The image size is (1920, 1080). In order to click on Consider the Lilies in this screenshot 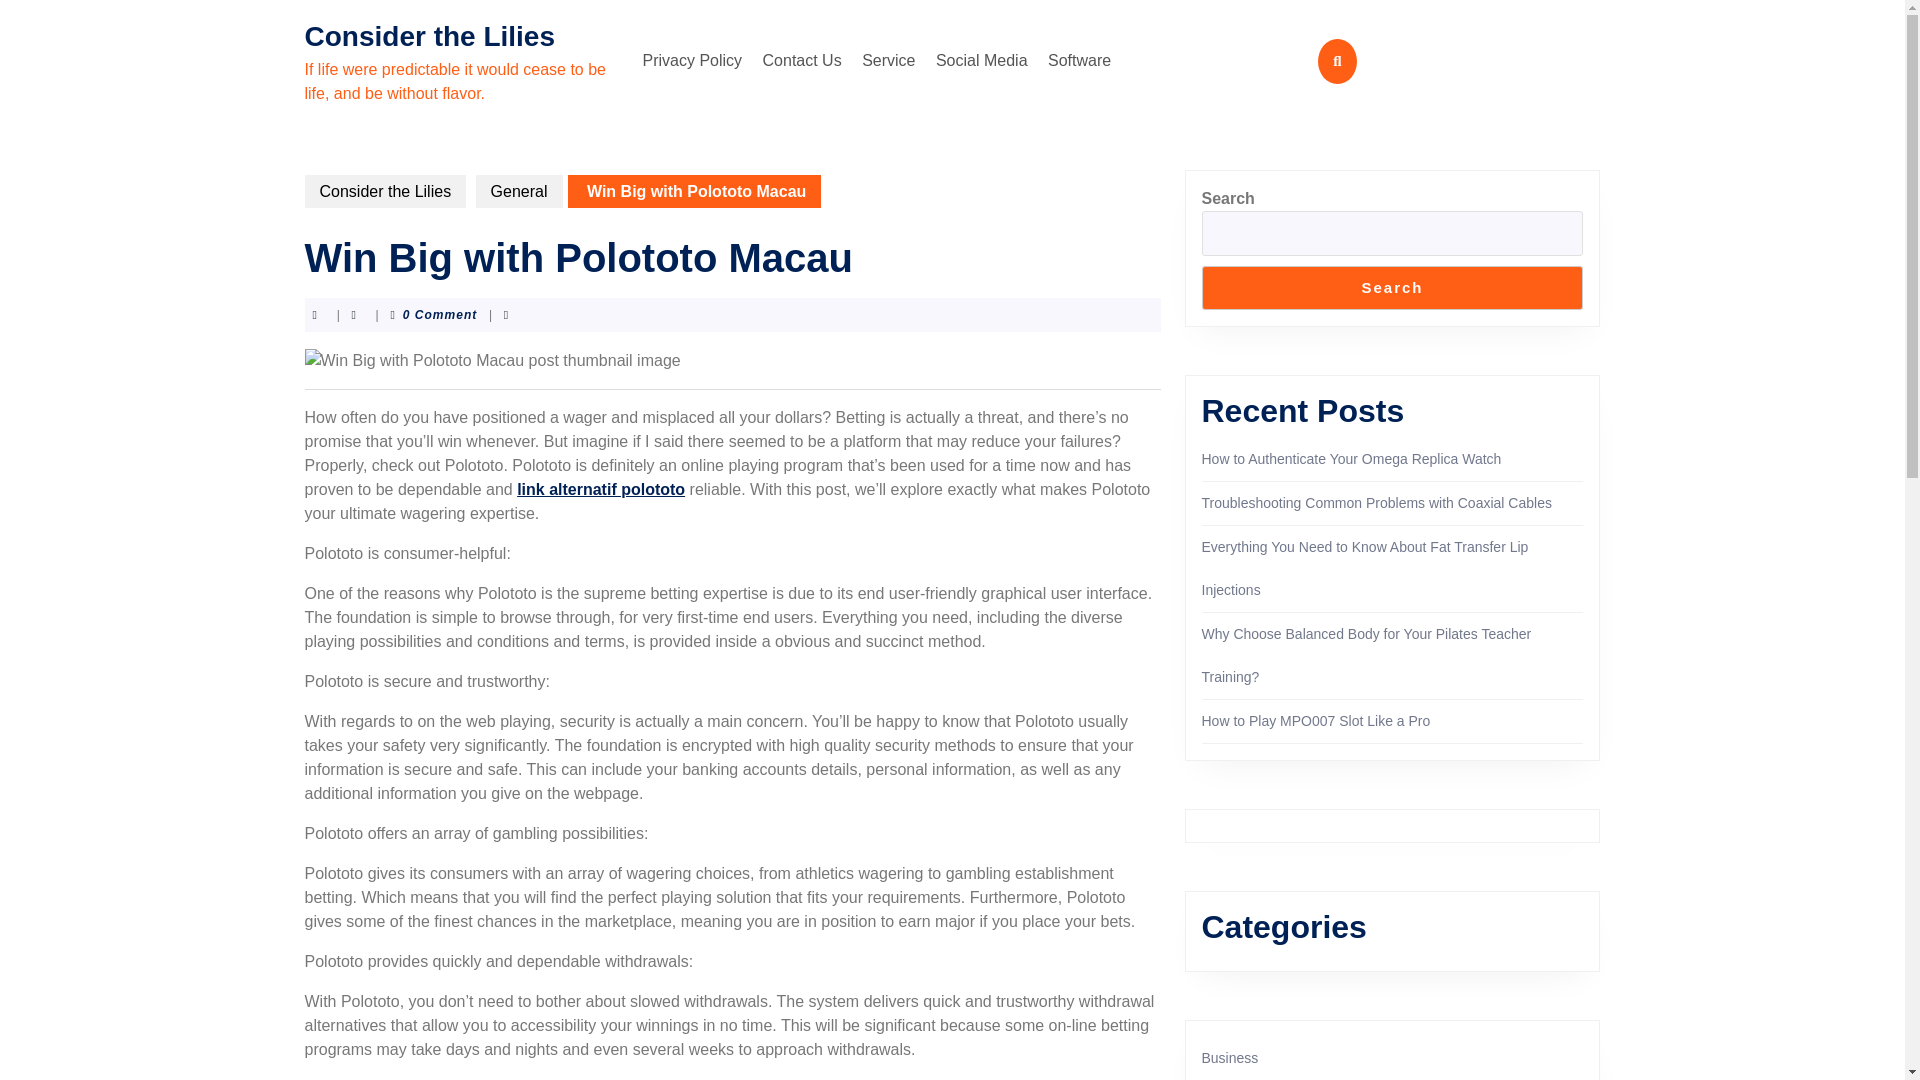, I will do `click(428, 36)`.